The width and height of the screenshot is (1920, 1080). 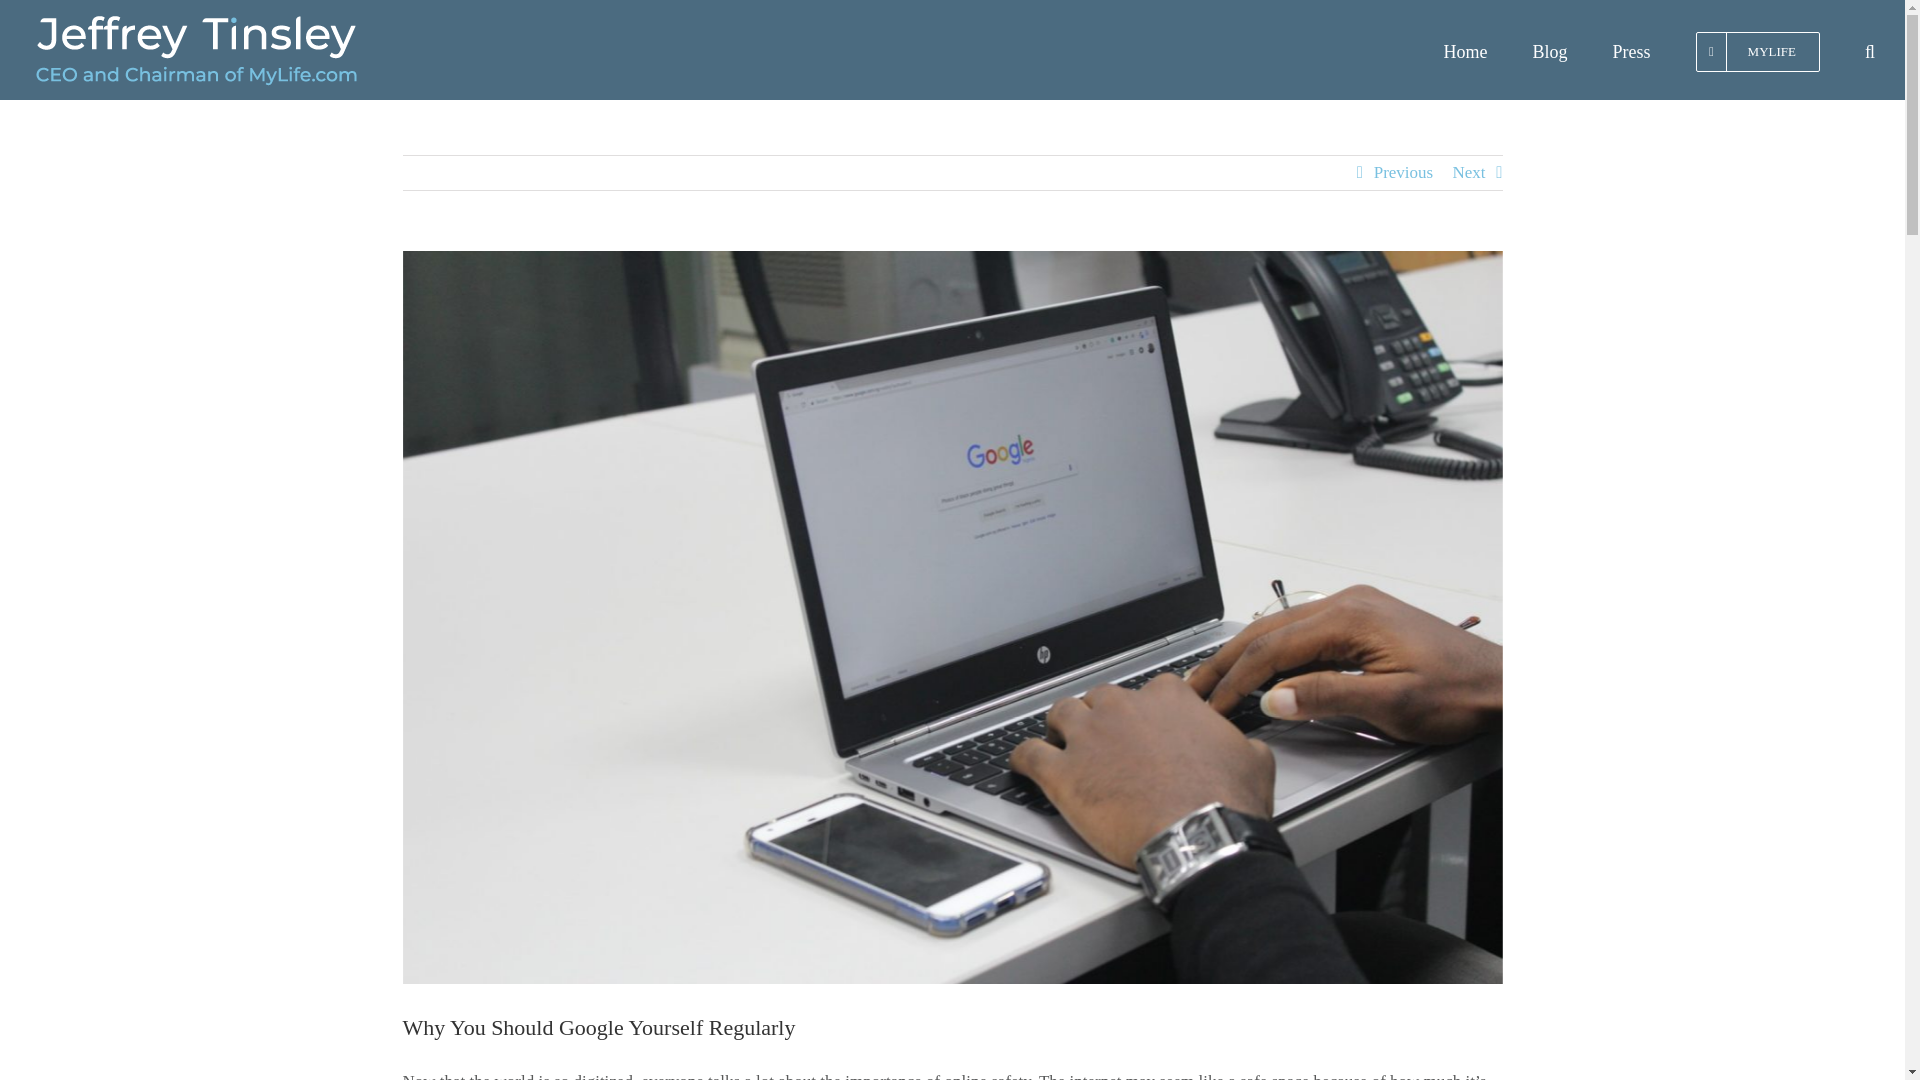 I want to click on Next, so click(x=1468, y=172).